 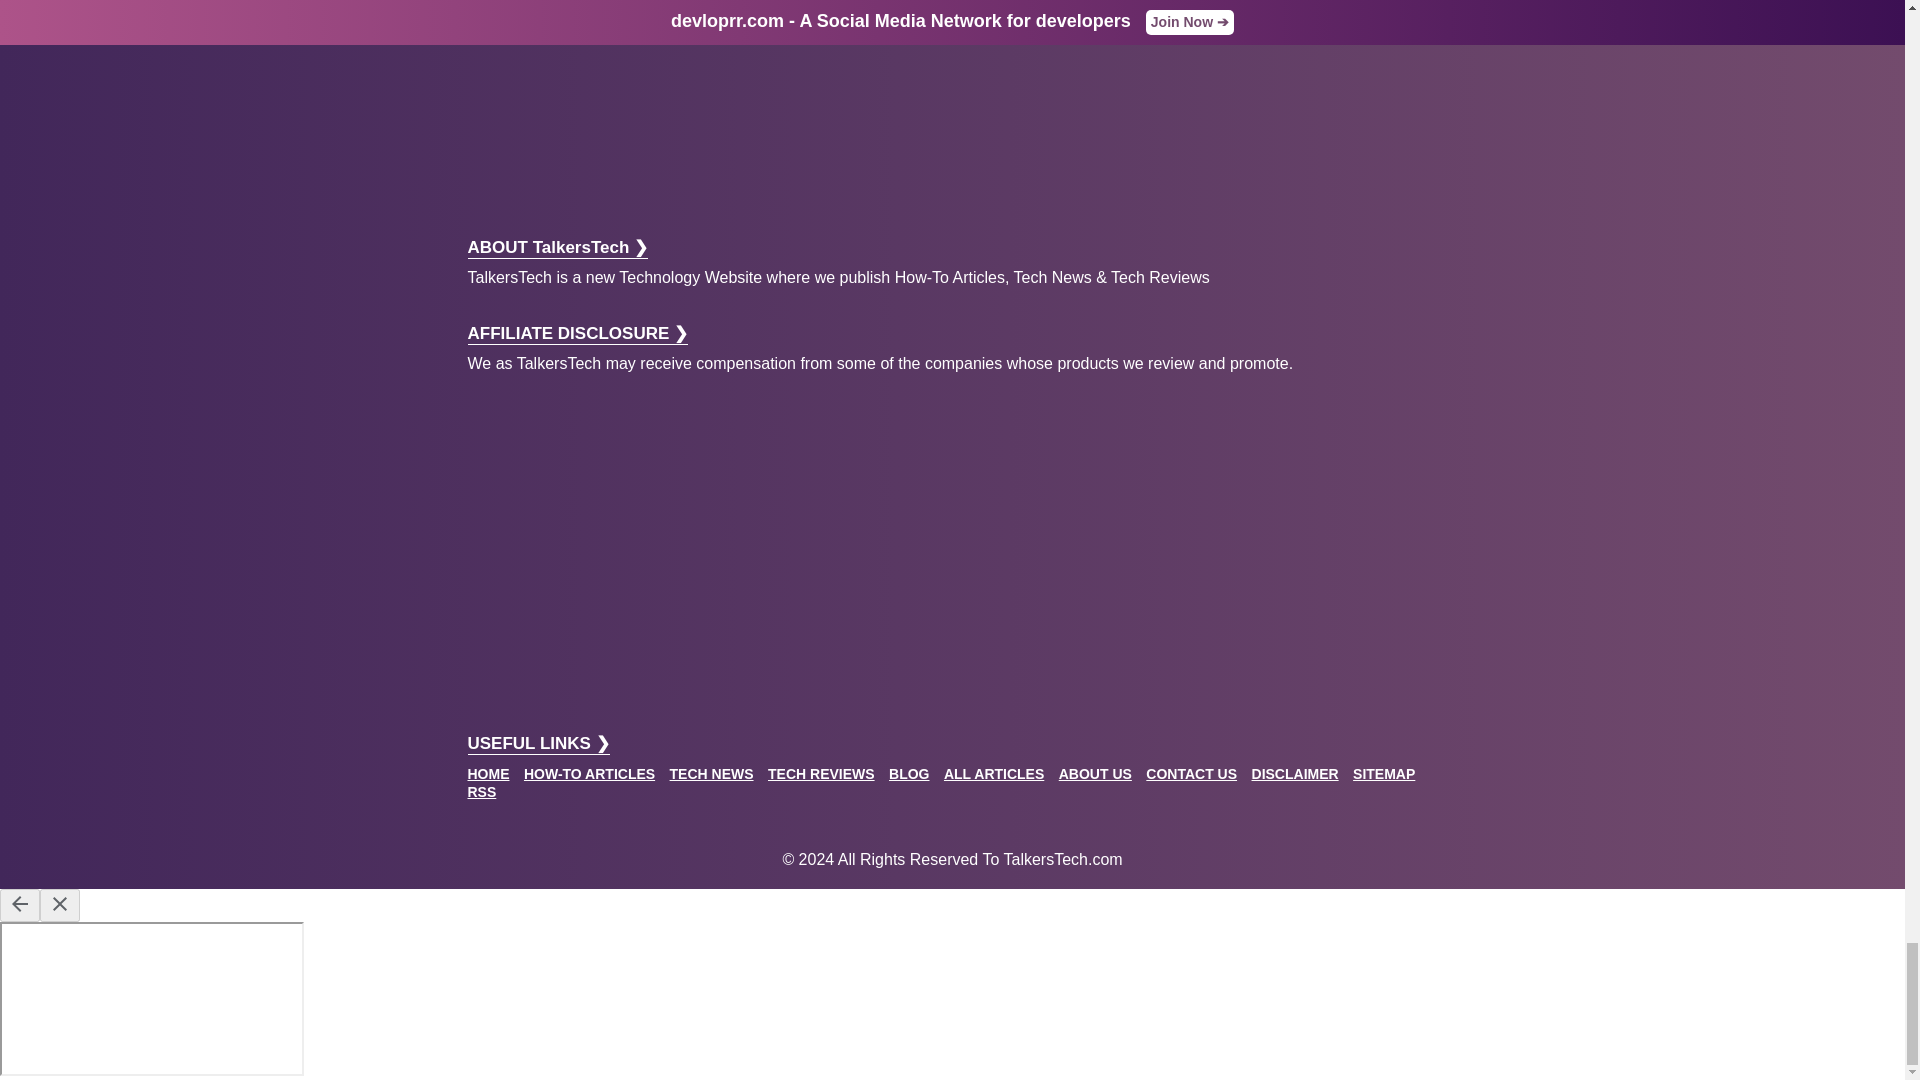 What do you see at coordinates (589, 773) in the screenshot?
I see `HOW-TO ARTICLES` at bounding box center [589, 773].